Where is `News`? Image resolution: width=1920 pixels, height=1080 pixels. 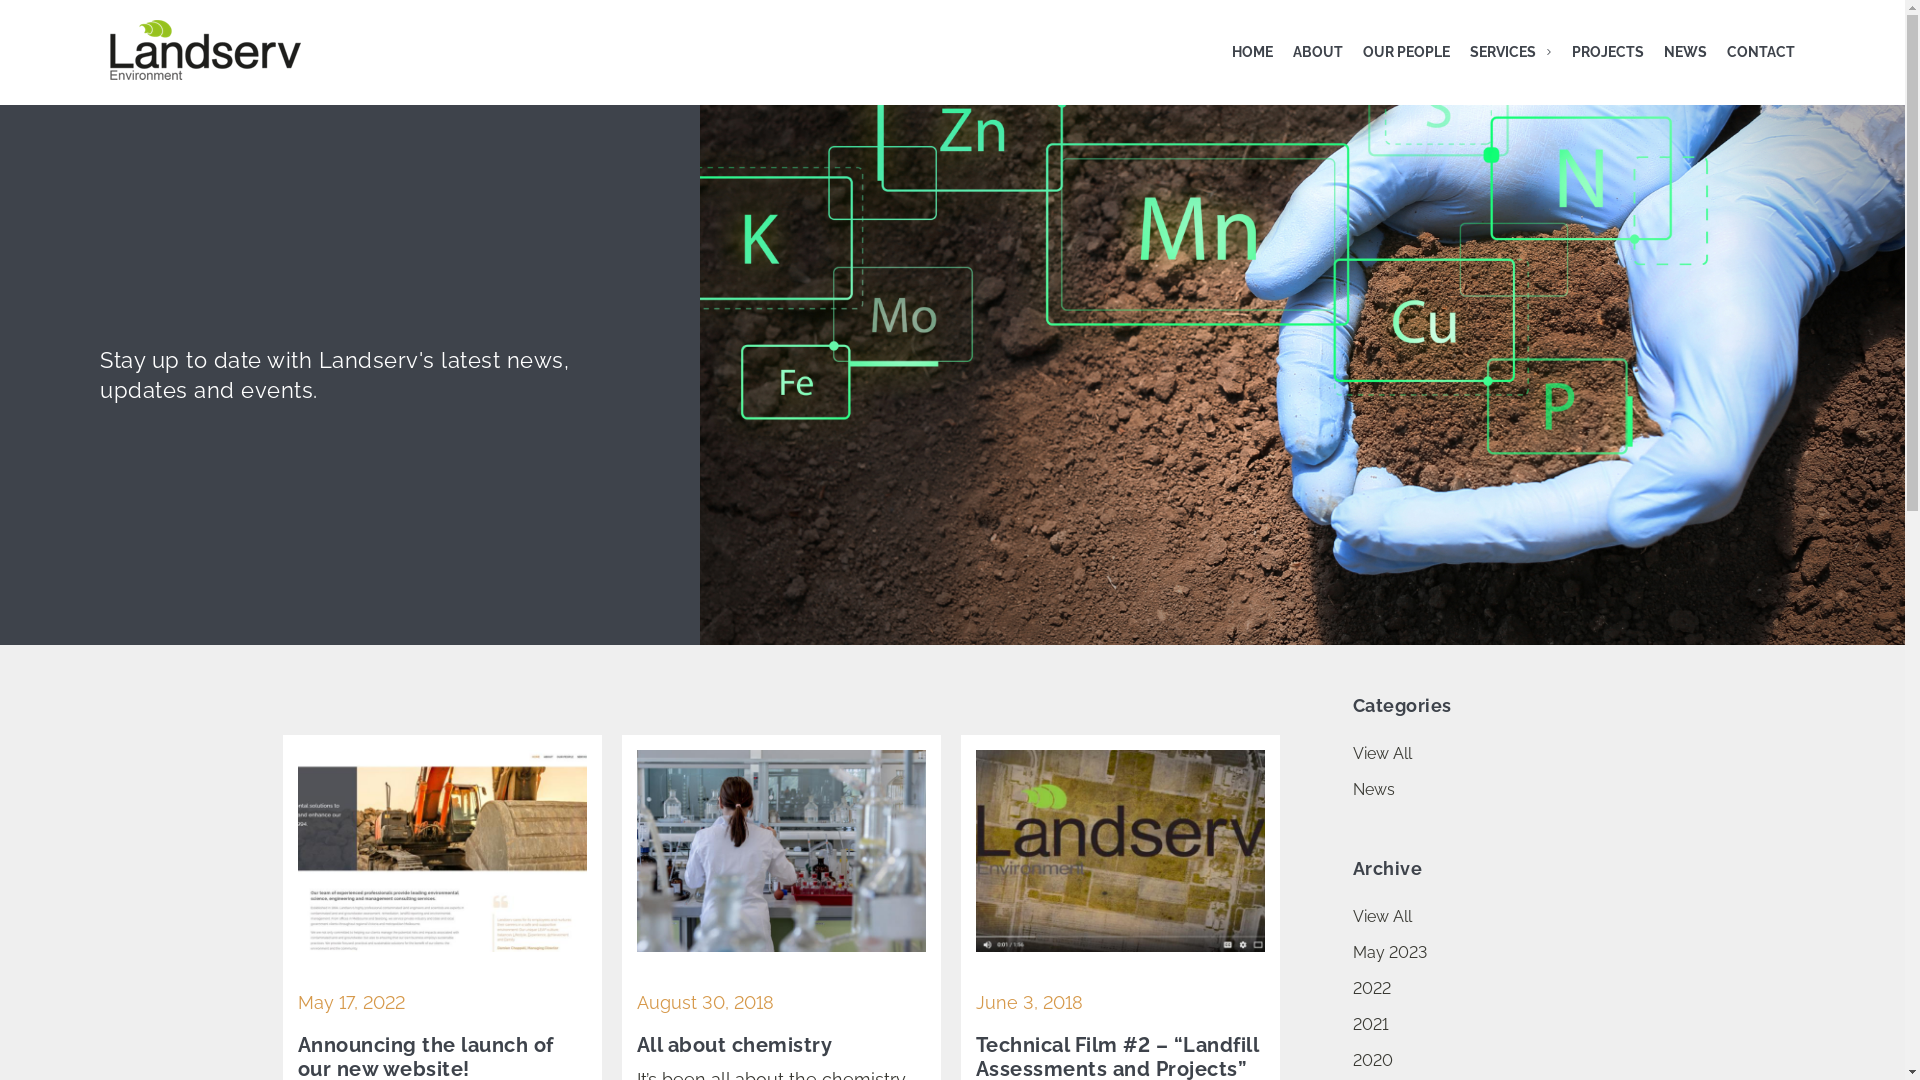
News is located at coordinates (1492, 790).